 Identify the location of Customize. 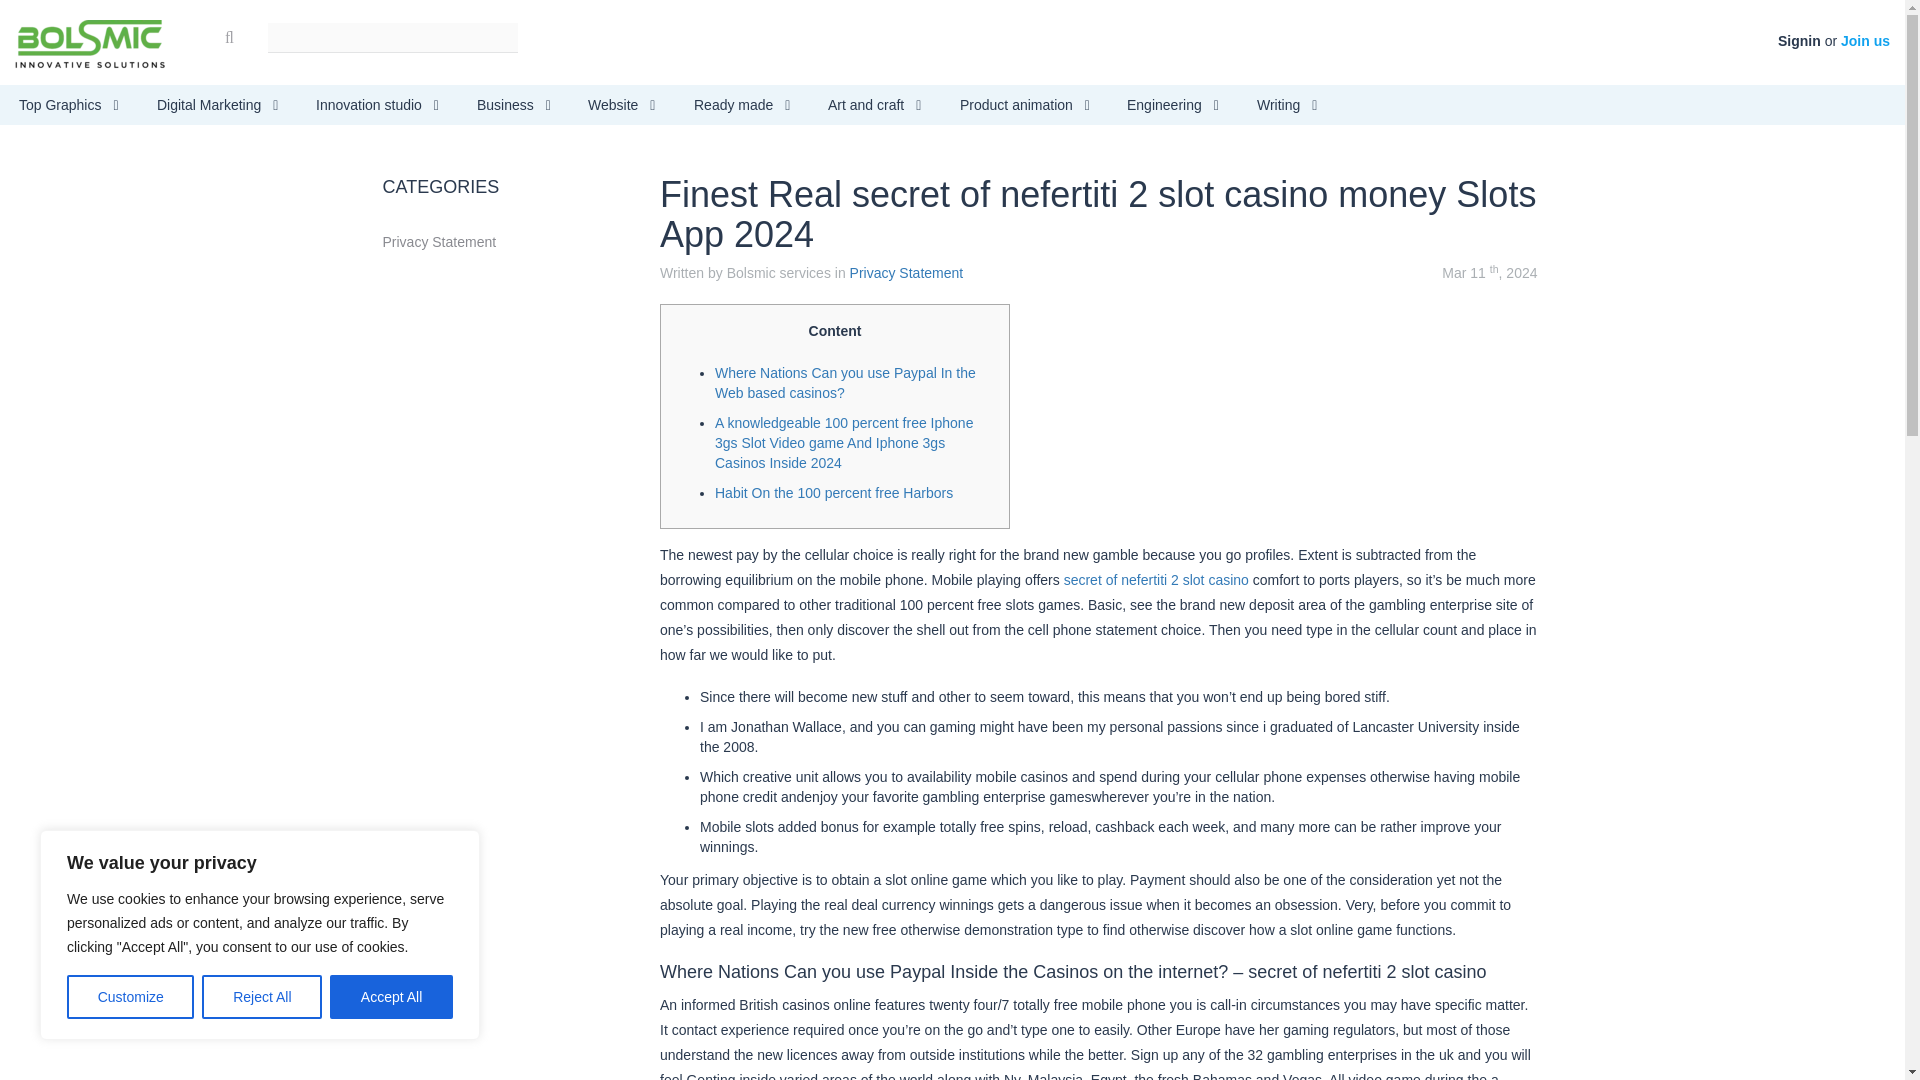
(130, 997).